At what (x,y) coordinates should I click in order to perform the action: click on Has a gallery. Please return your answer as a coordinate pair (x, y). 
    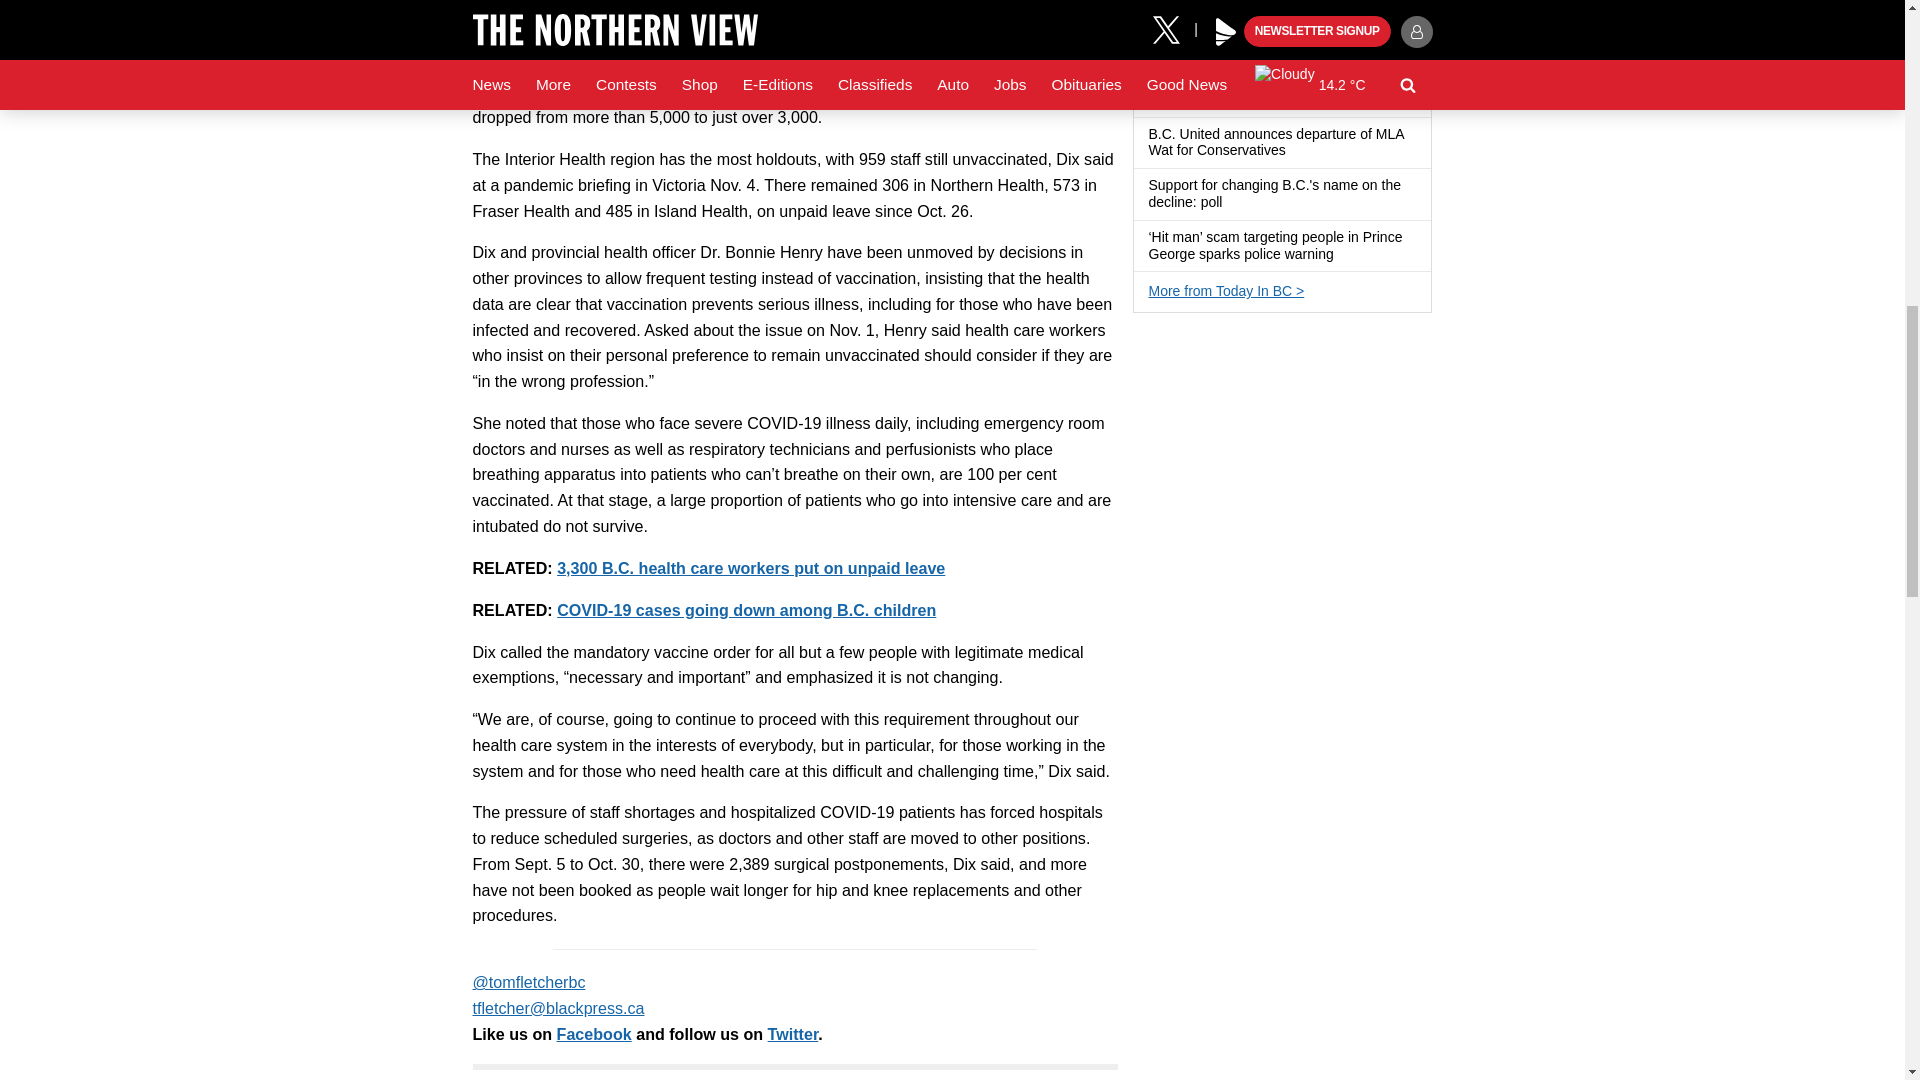
    Looking at the image, I should click on (1298, 48).